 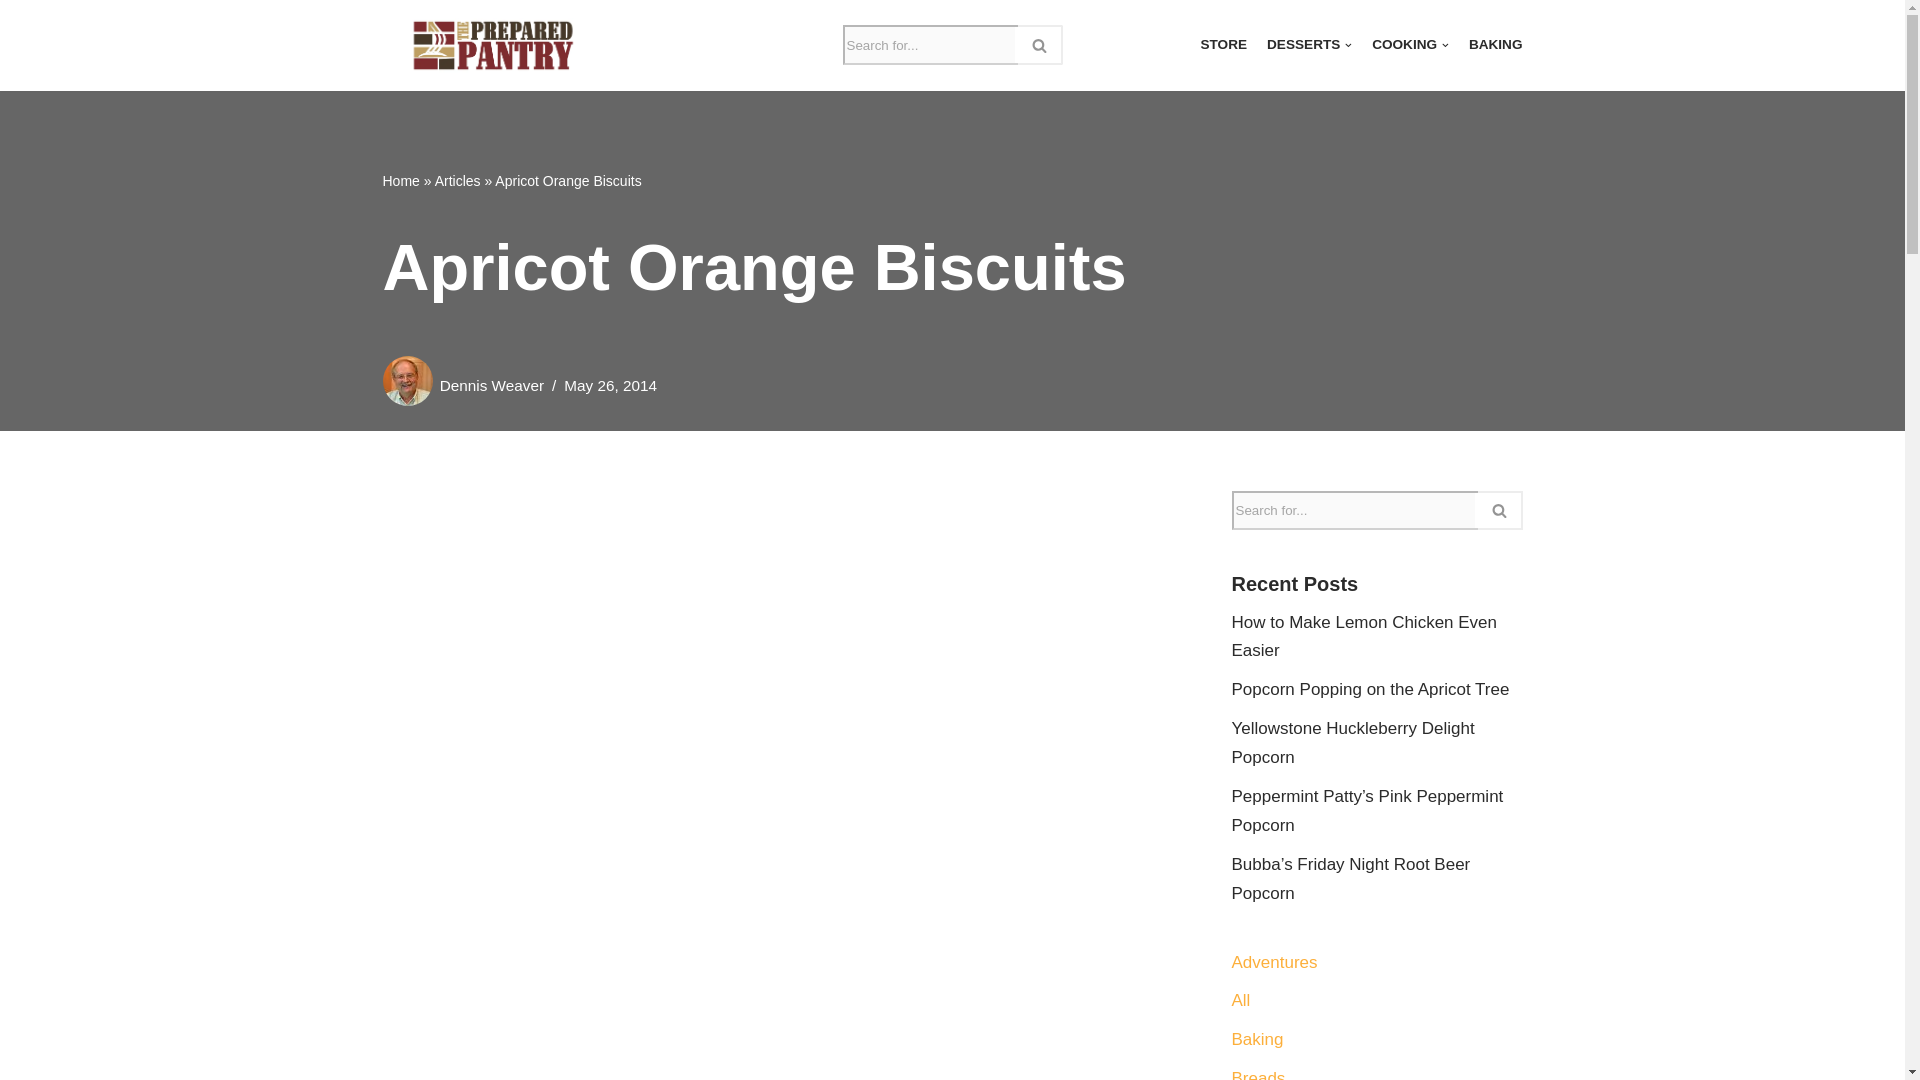 What do you see at coordinates (1309, 46) in the screenshot?
I see `DESSERTS` at bounding box center [1309, 46].